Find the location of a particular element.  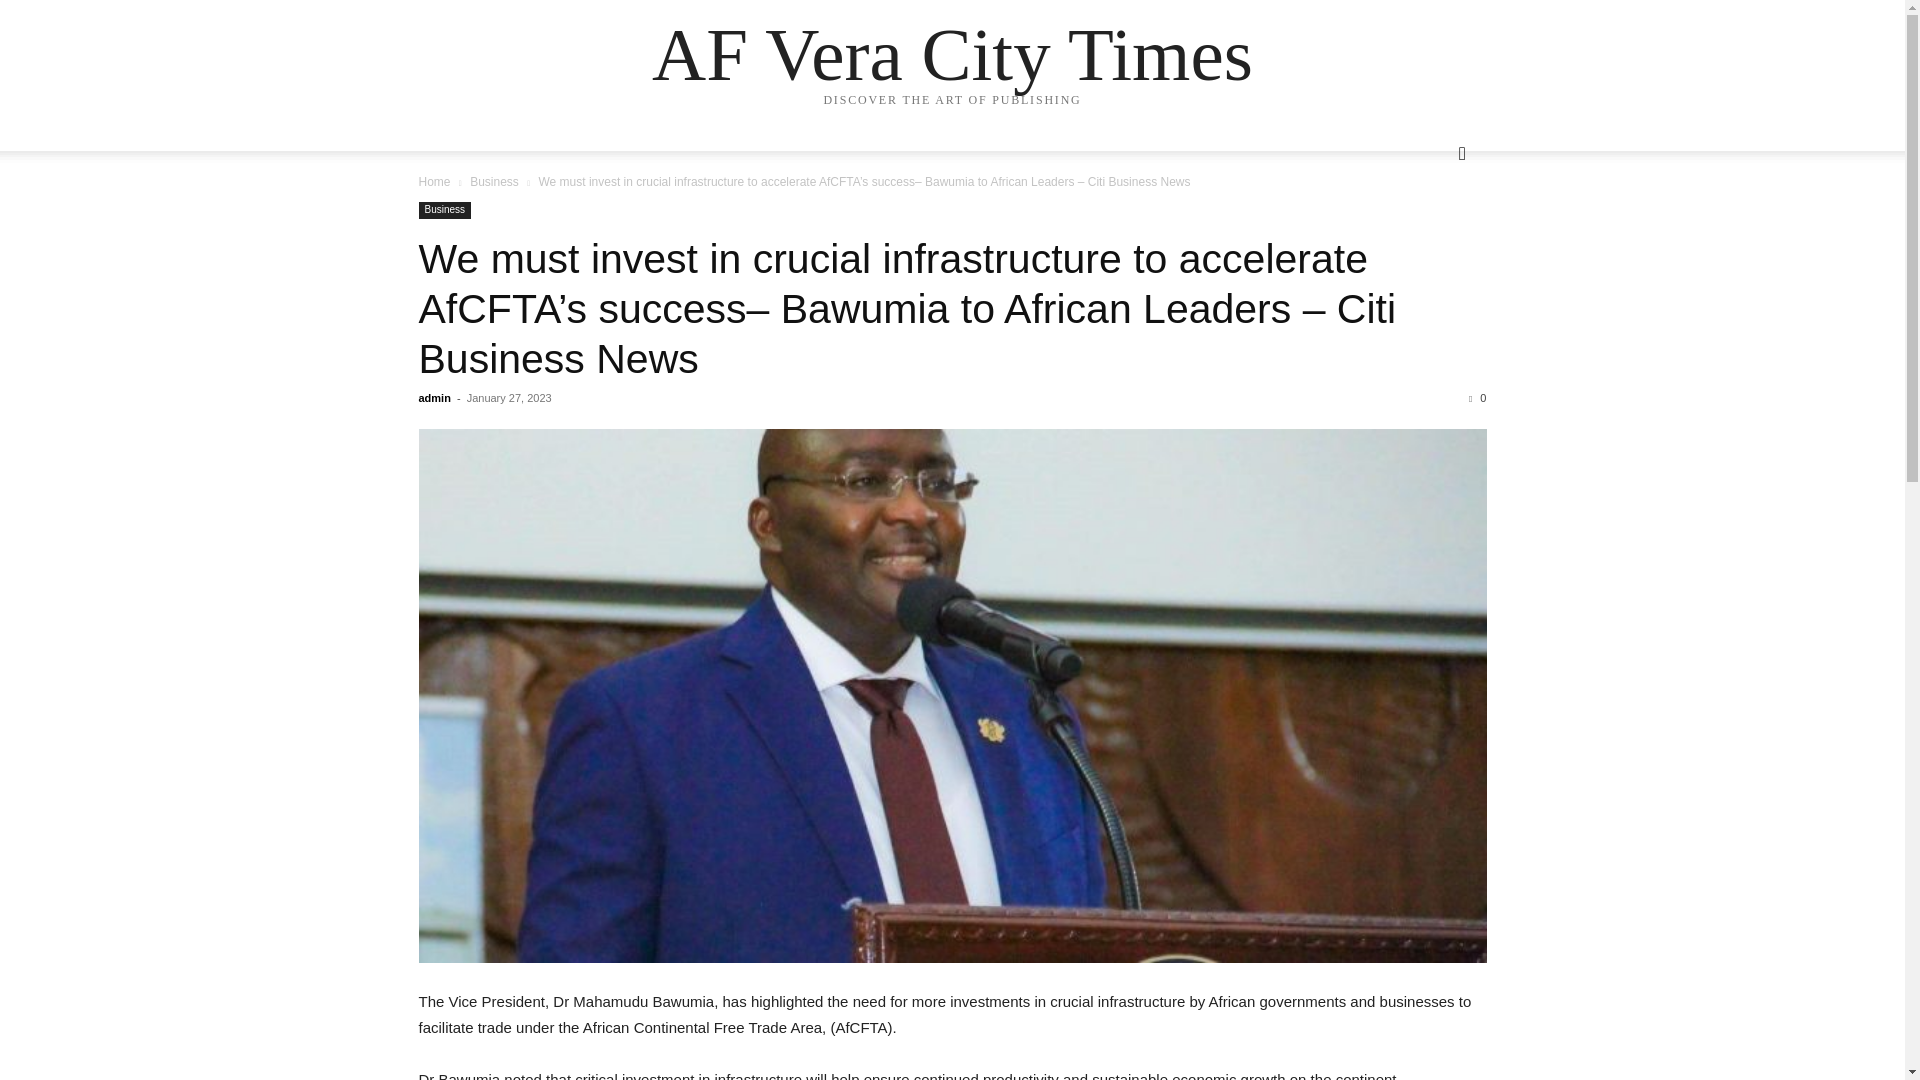

Search is located at coordinates (1430, 234).